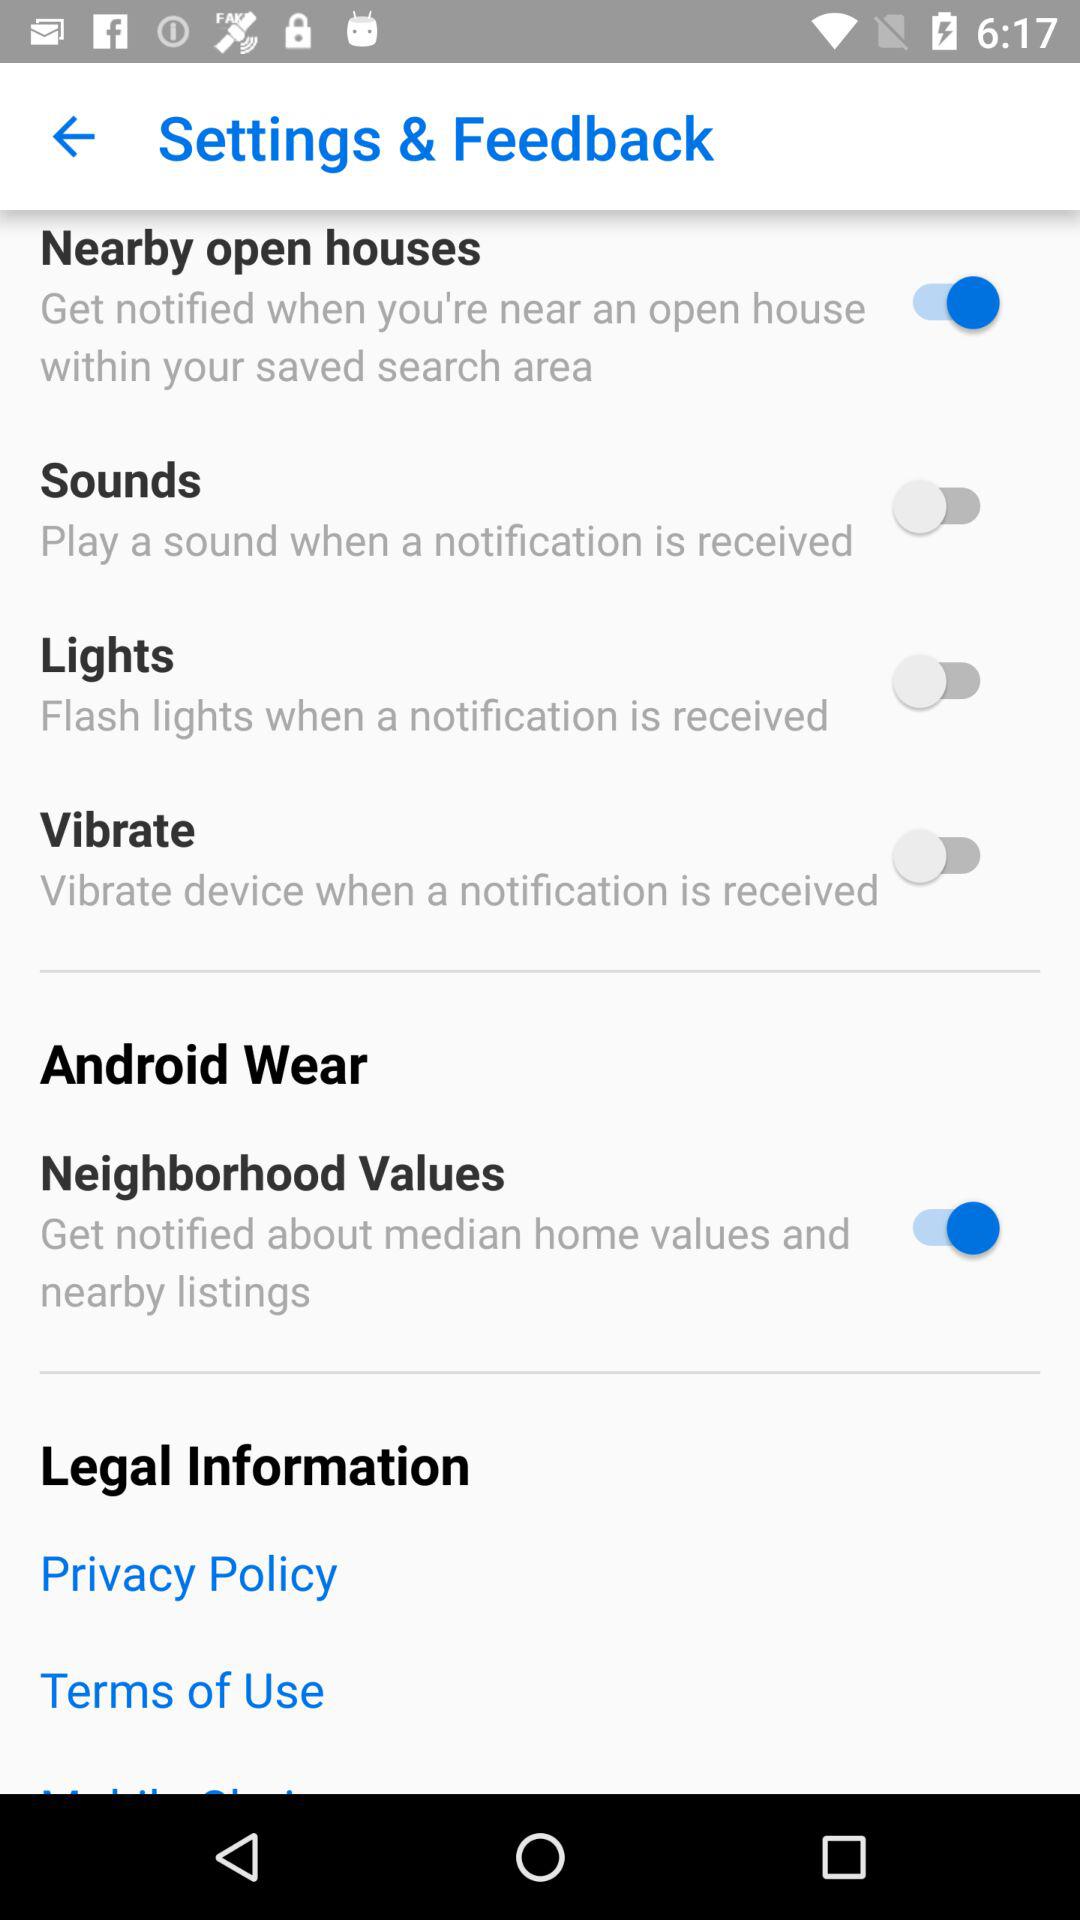 The width and height of the screenshot is (1080, 1920). Describe the element at coordinates (73, 136) in the screenshot. I see `turn on icon to the left of settings & feedback app` at that location.